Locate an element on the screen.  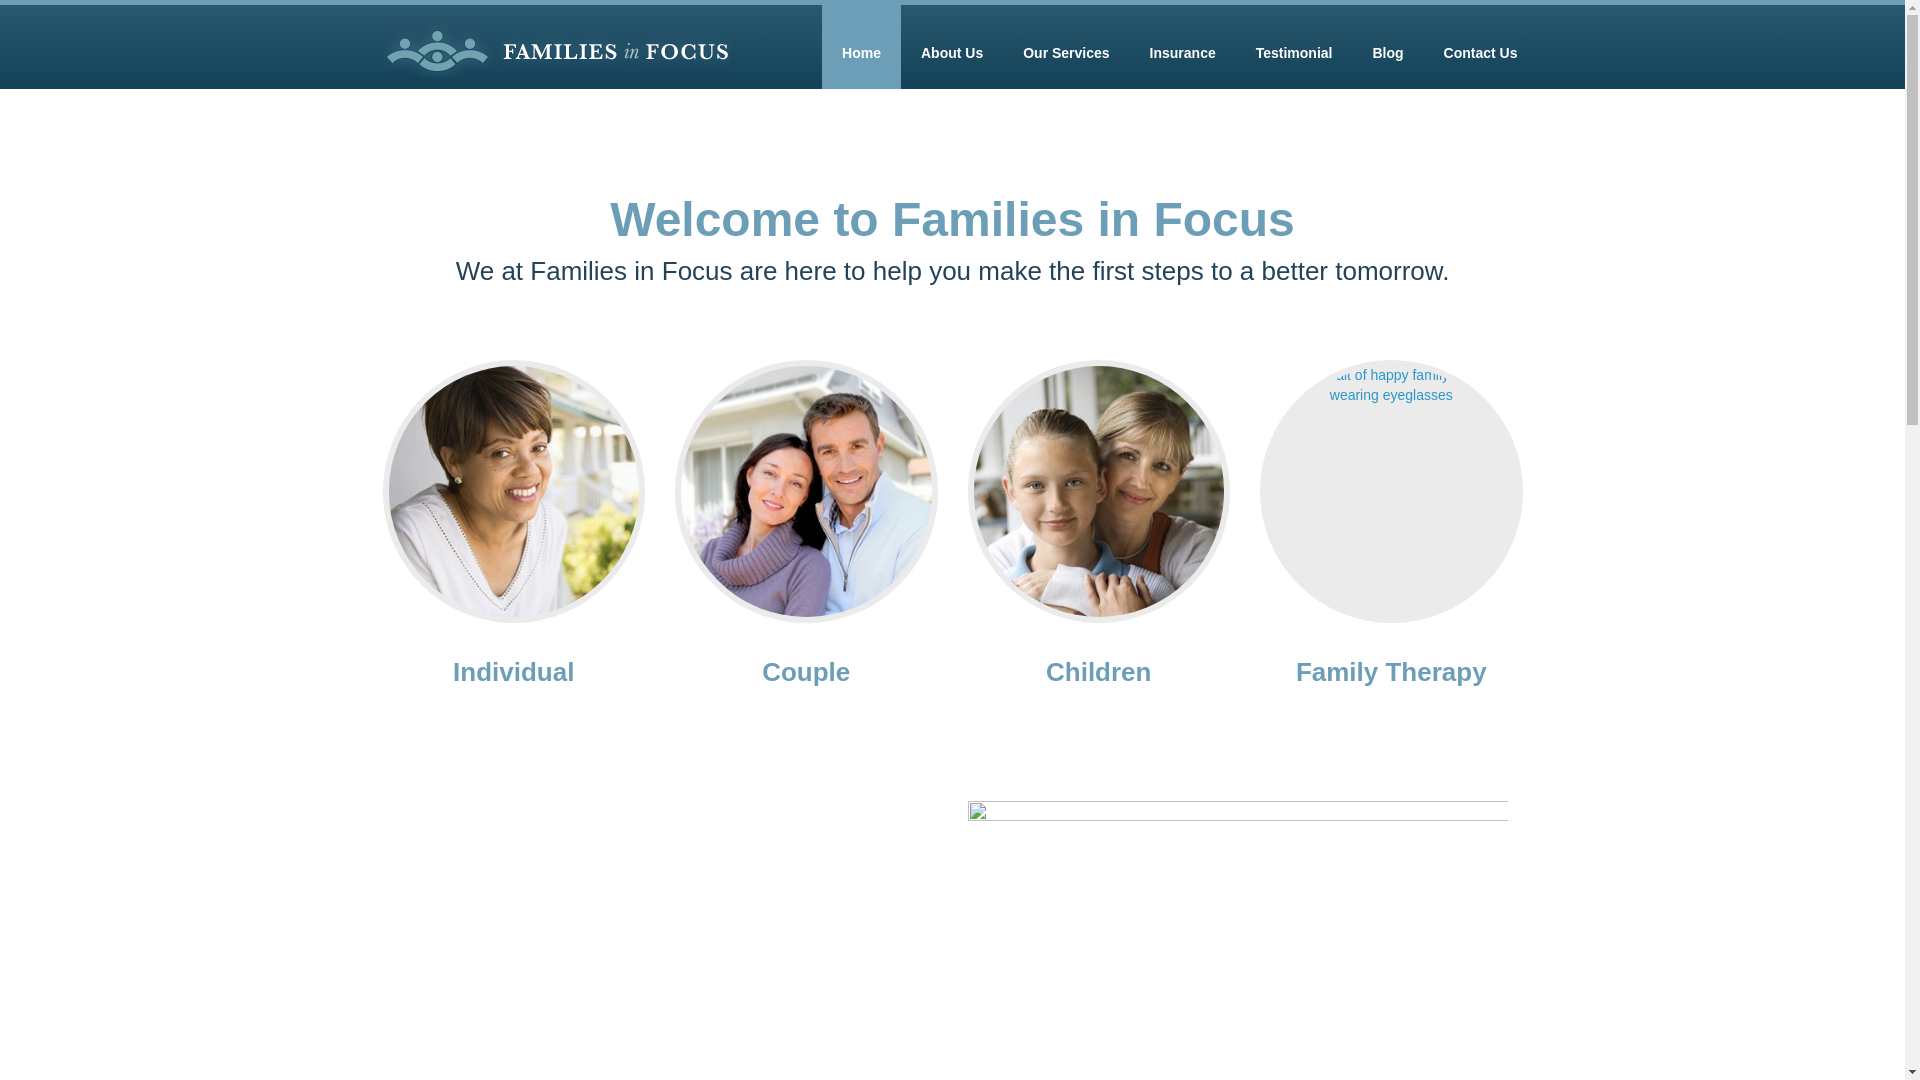
Our Services is located at coordinates (1065, 46).